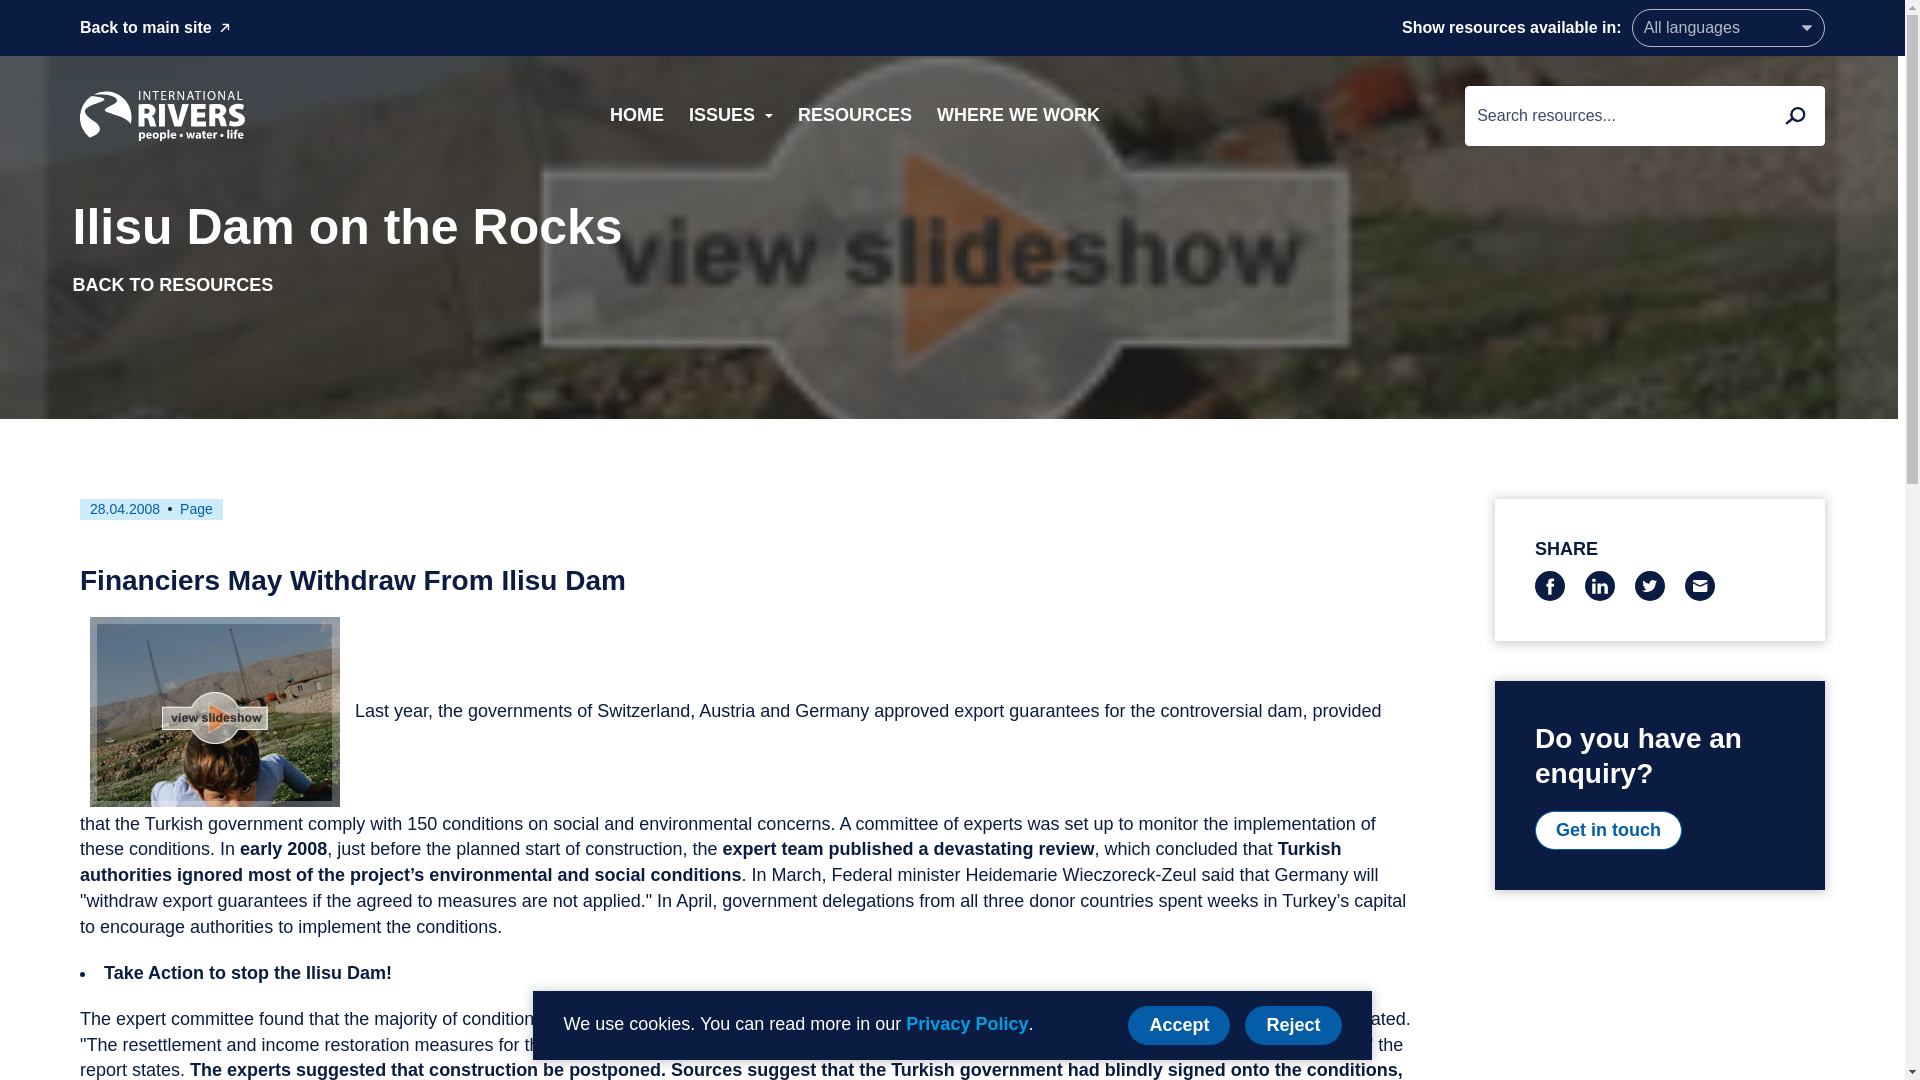  I want to click on Stop Ilisu Slideshow, so click(214, 711).